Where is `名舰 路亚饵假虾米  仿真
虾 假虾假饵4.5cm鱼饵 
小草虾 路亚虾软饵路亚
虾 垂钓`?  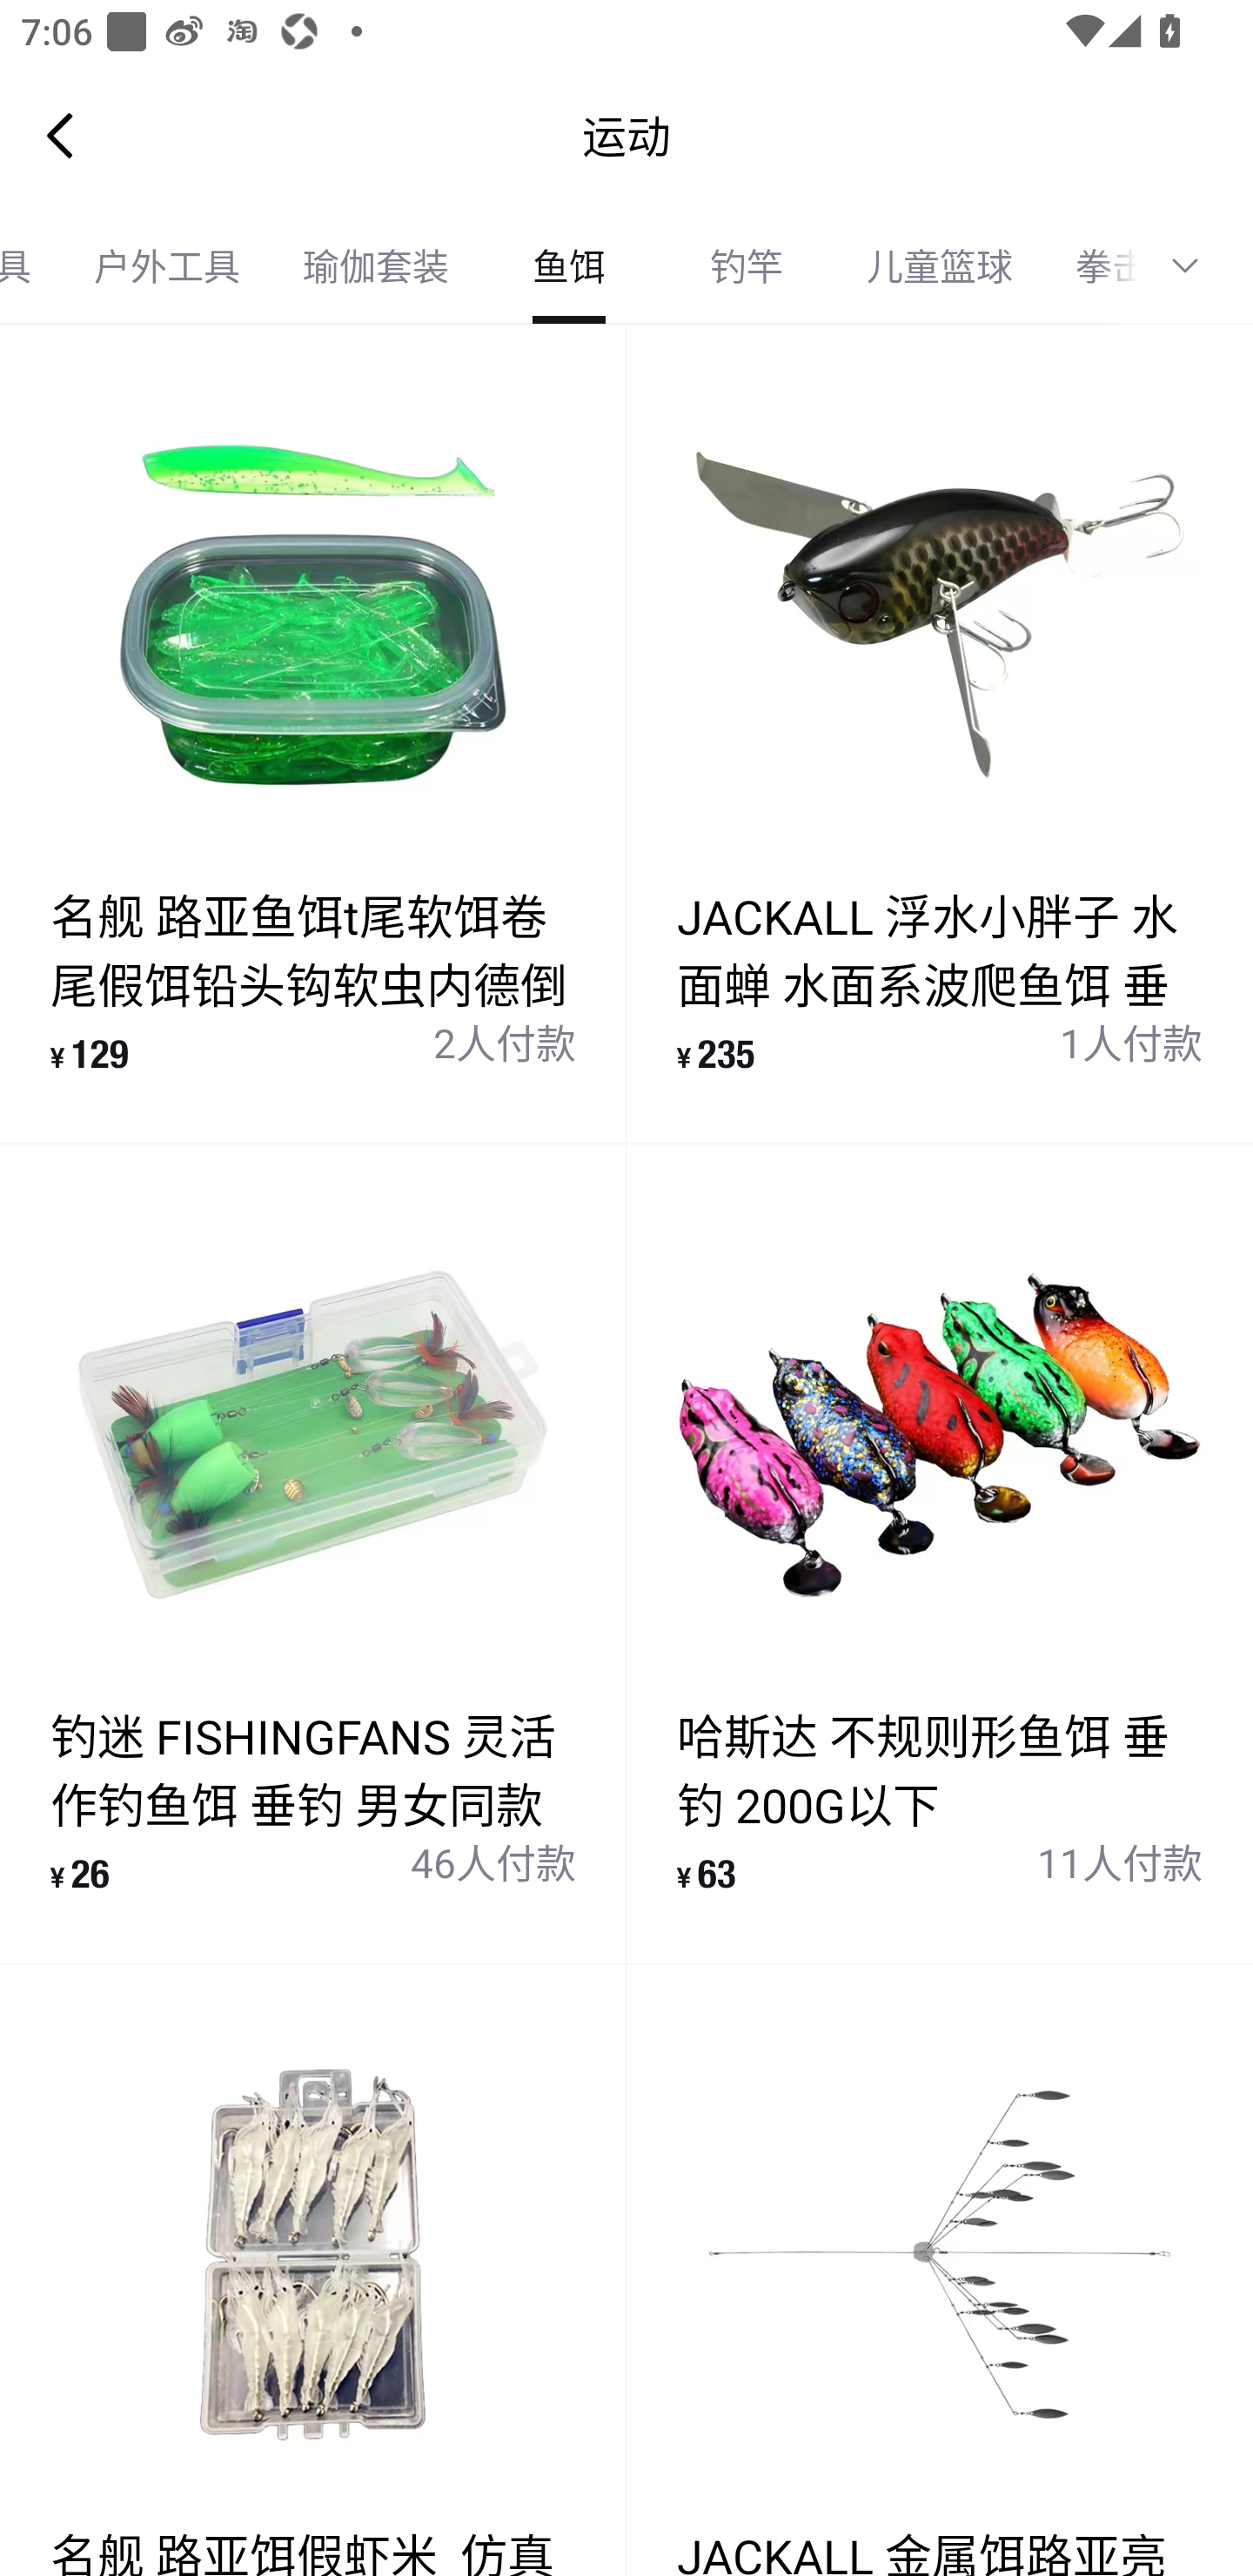
名舰 路亚饵假虾米  仿真
虾 假虾假饵4.5cm鱼饵 
小草虾 路亚虾软饵路亚
虾 垂钓 is located at coordinates (313, 2270).